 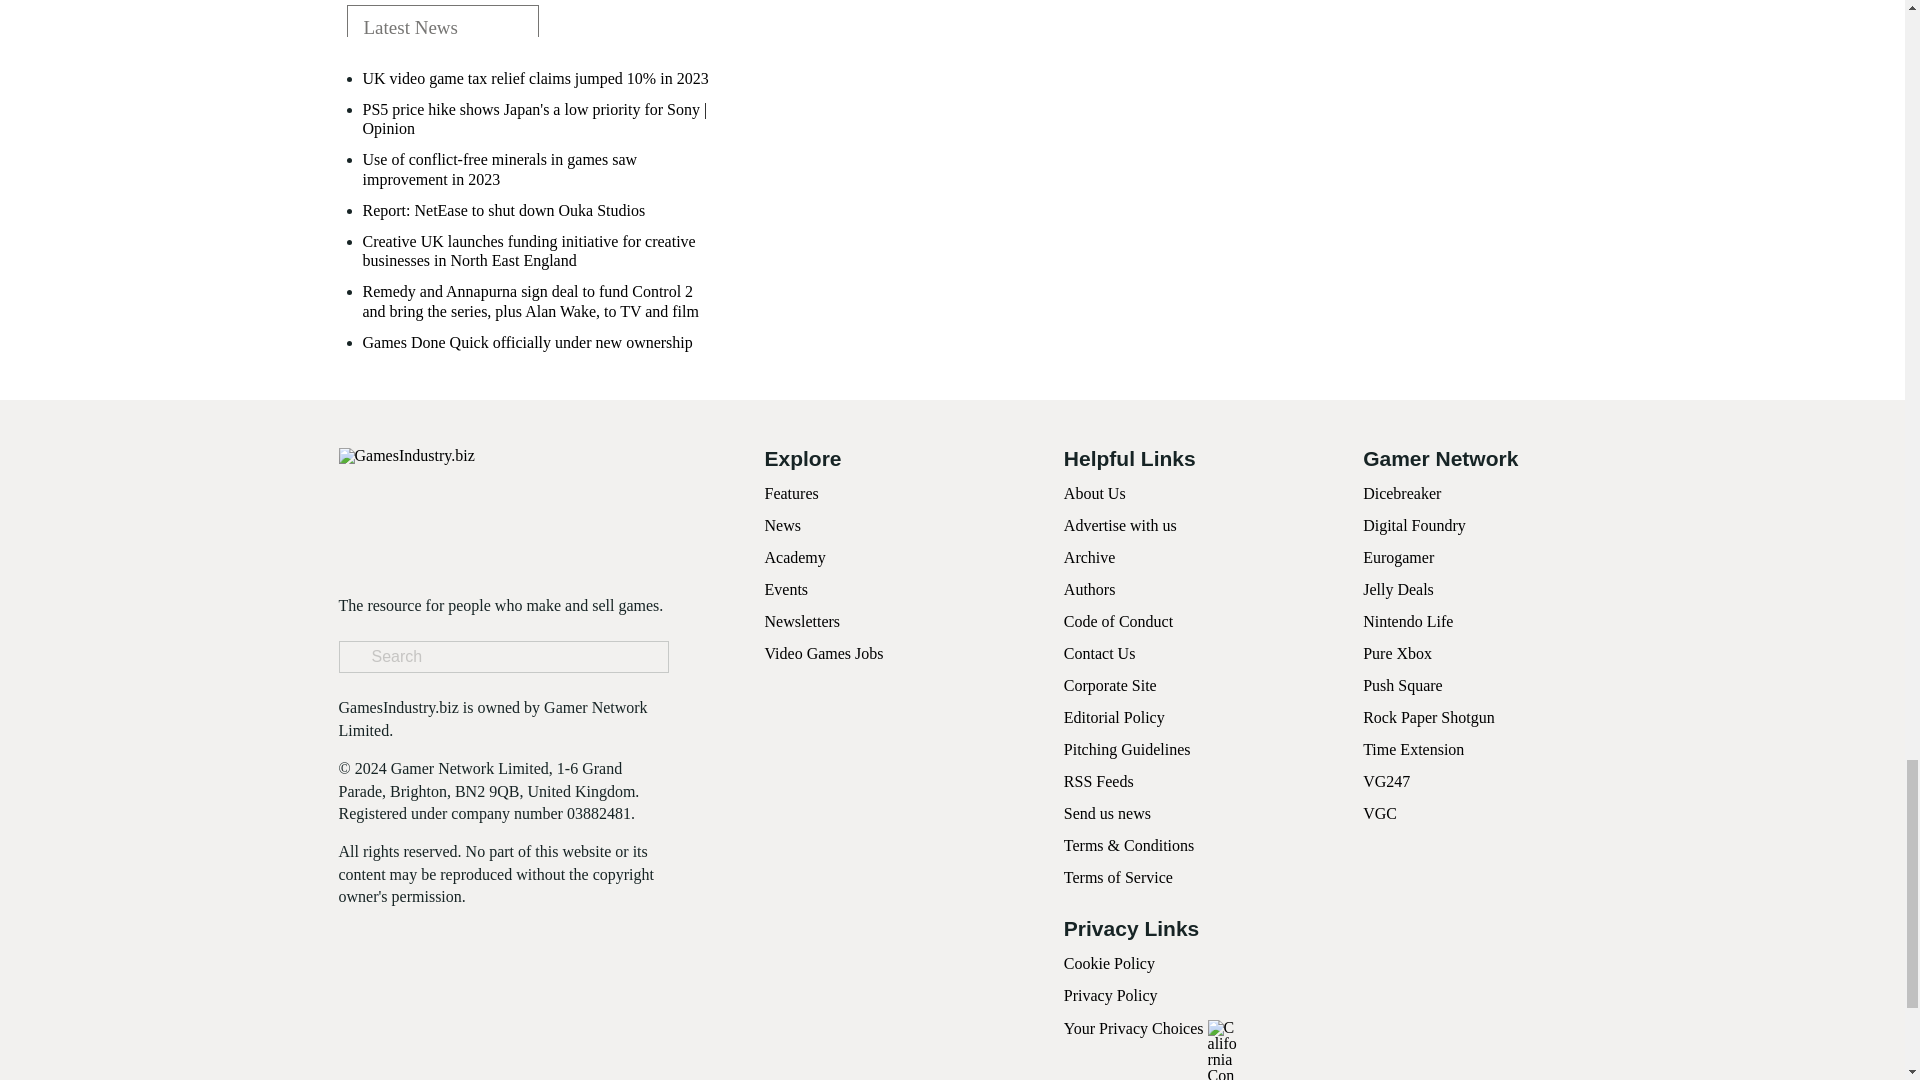 I want to click on Newsletters, so click(x=802, y=621).